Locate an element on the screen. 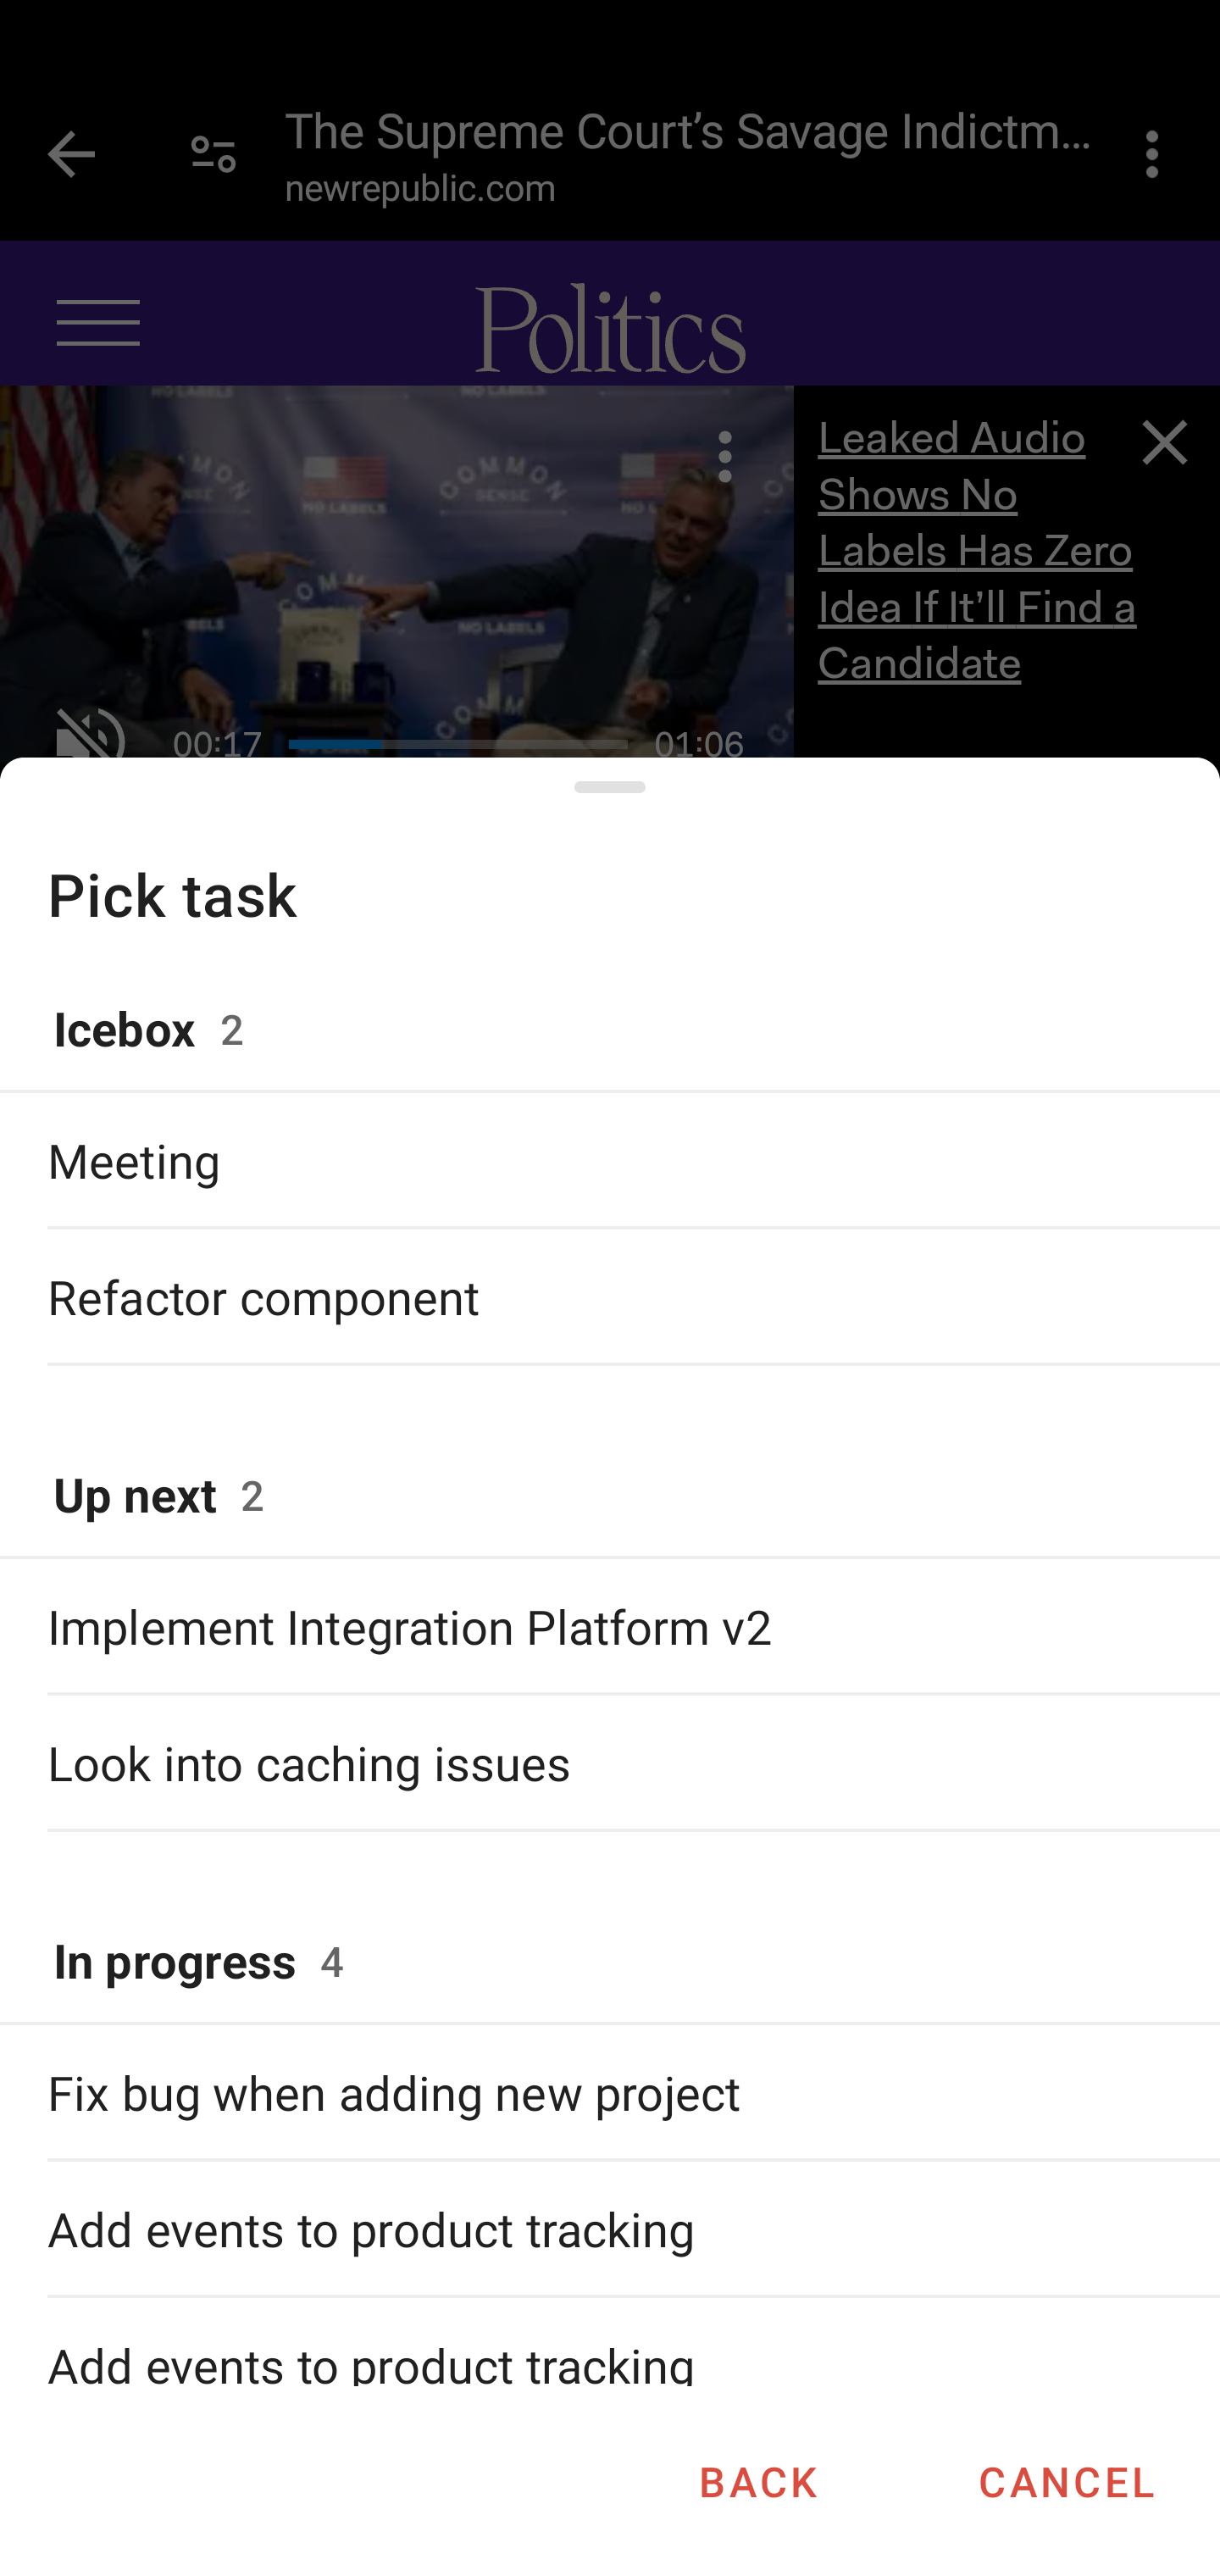 This screenshot has height=2576, width=1220. Icebox 2 is located at coordinates (610, 1030).